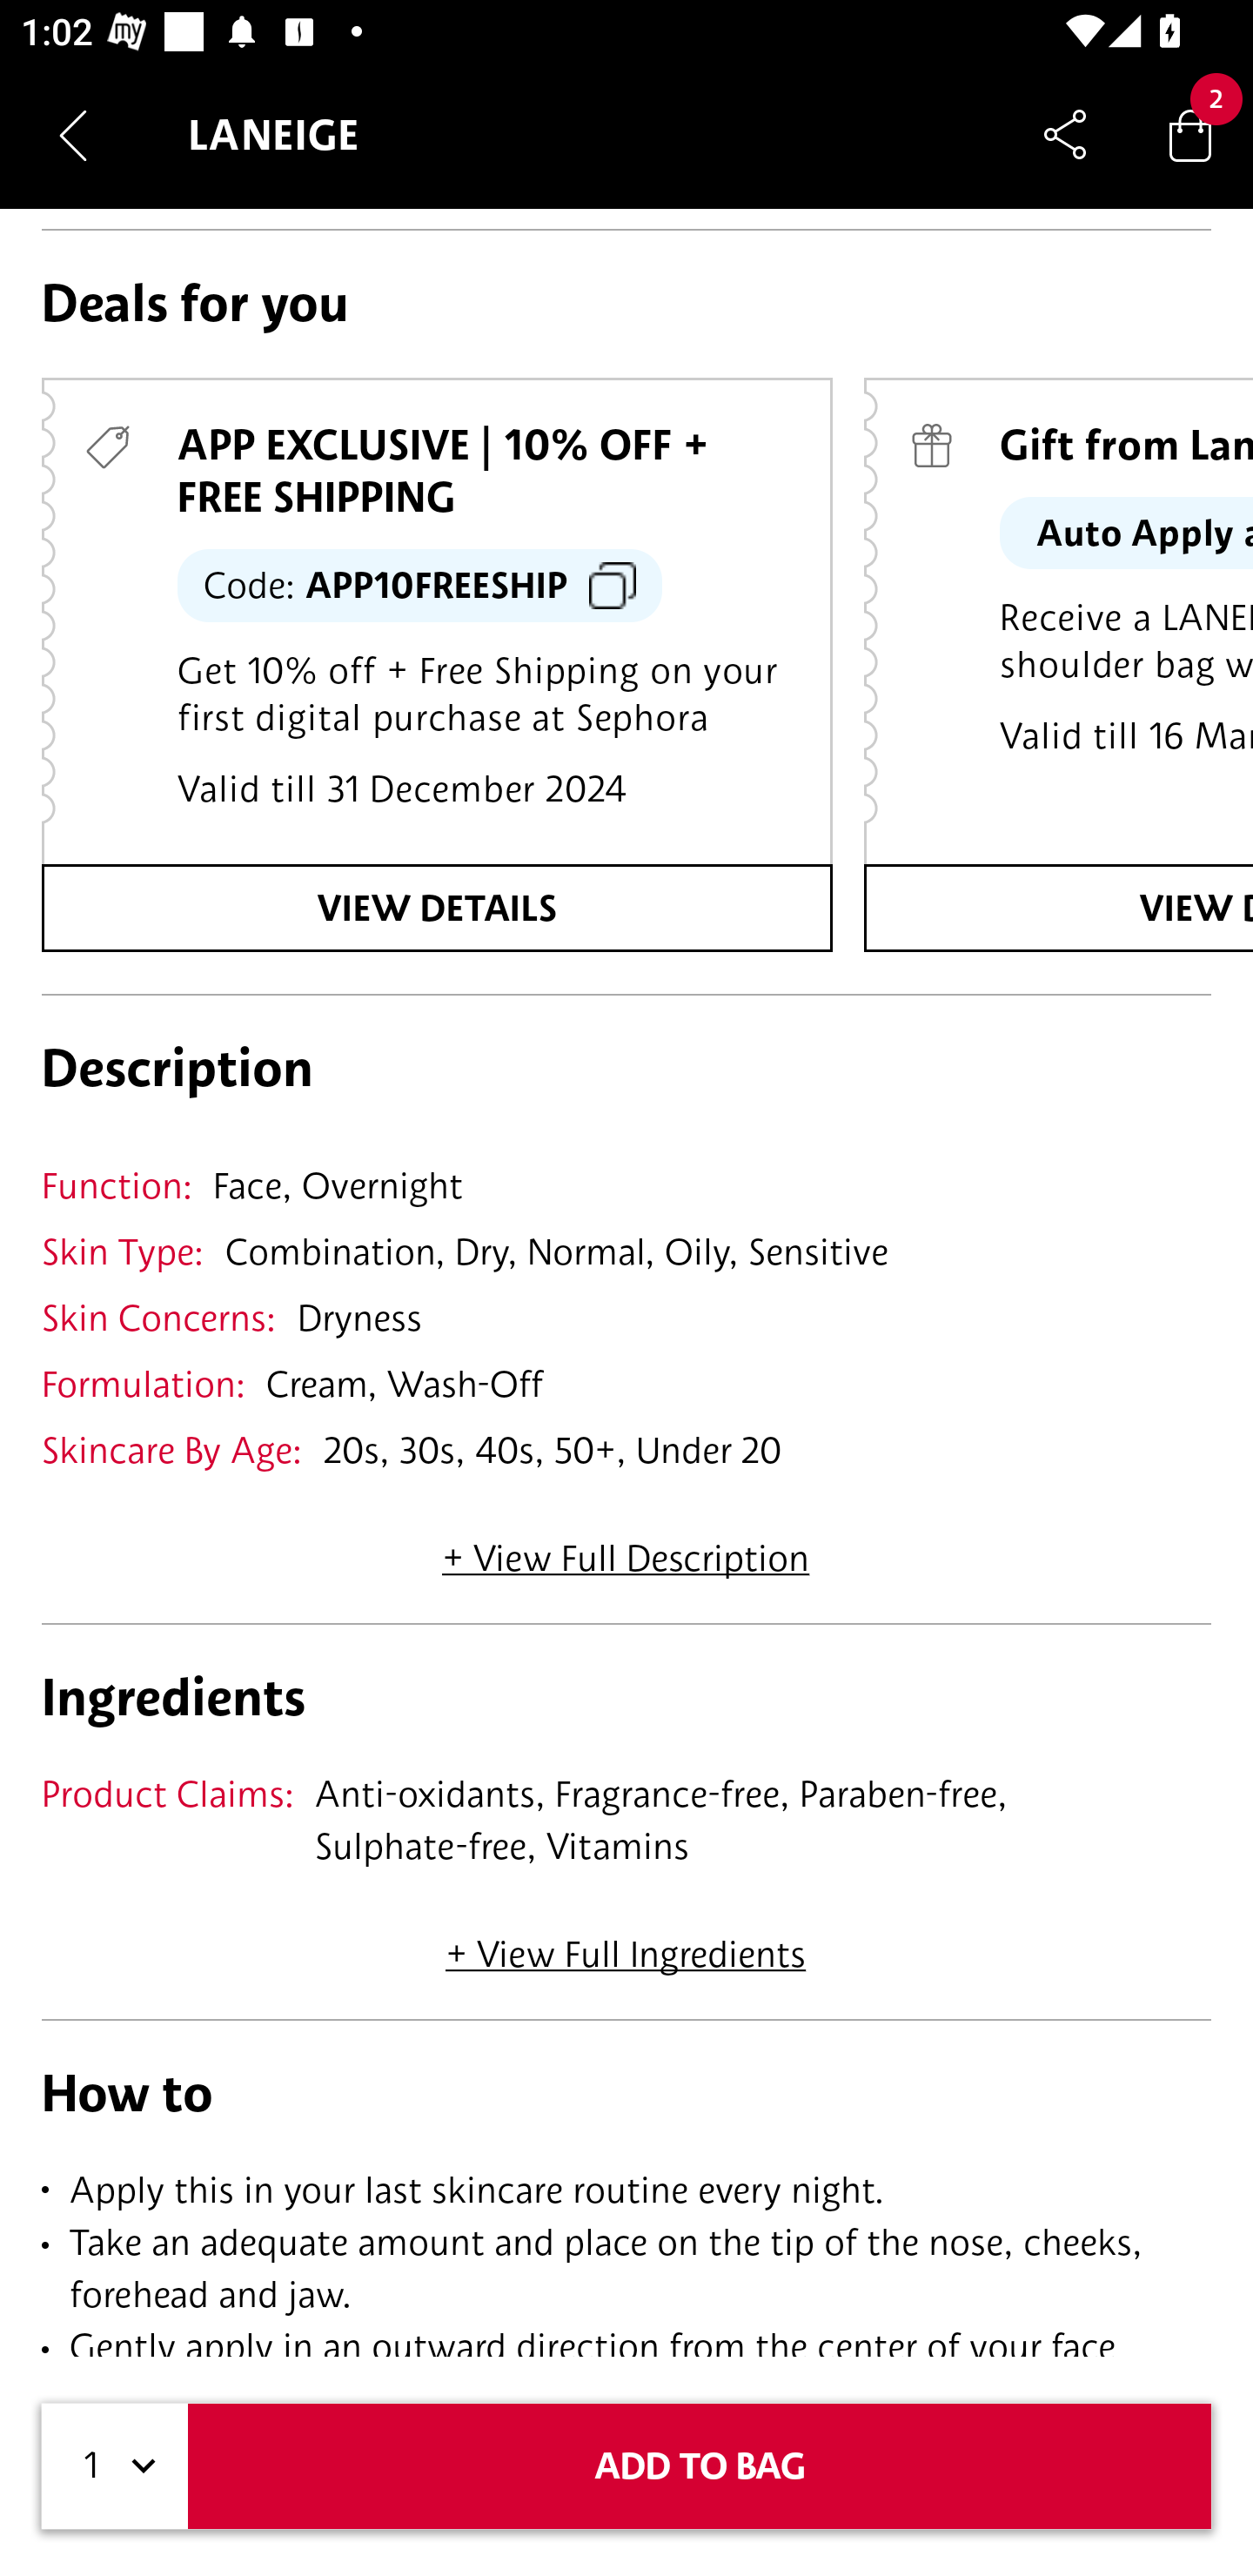  Describe the element at coordinates (115, 2466) in the screenshot. I see `1` at that location.